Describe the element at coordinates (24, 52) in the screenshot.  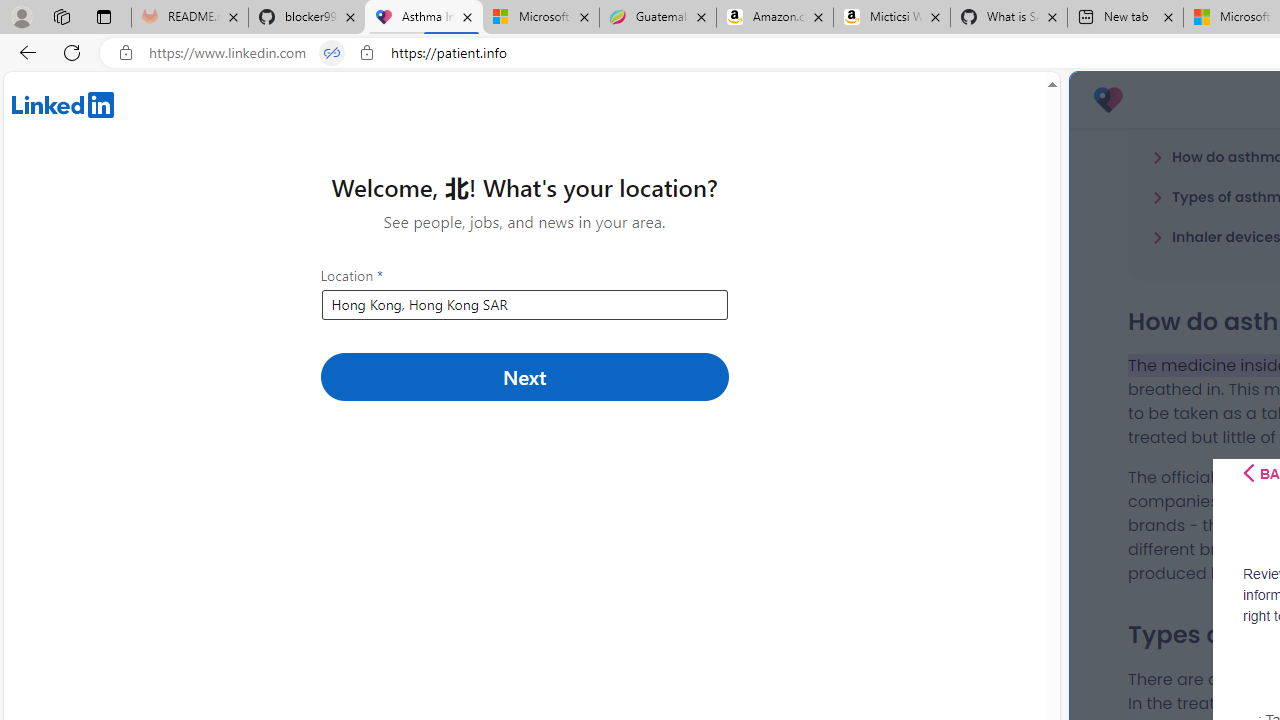
I see `Back` at that location.